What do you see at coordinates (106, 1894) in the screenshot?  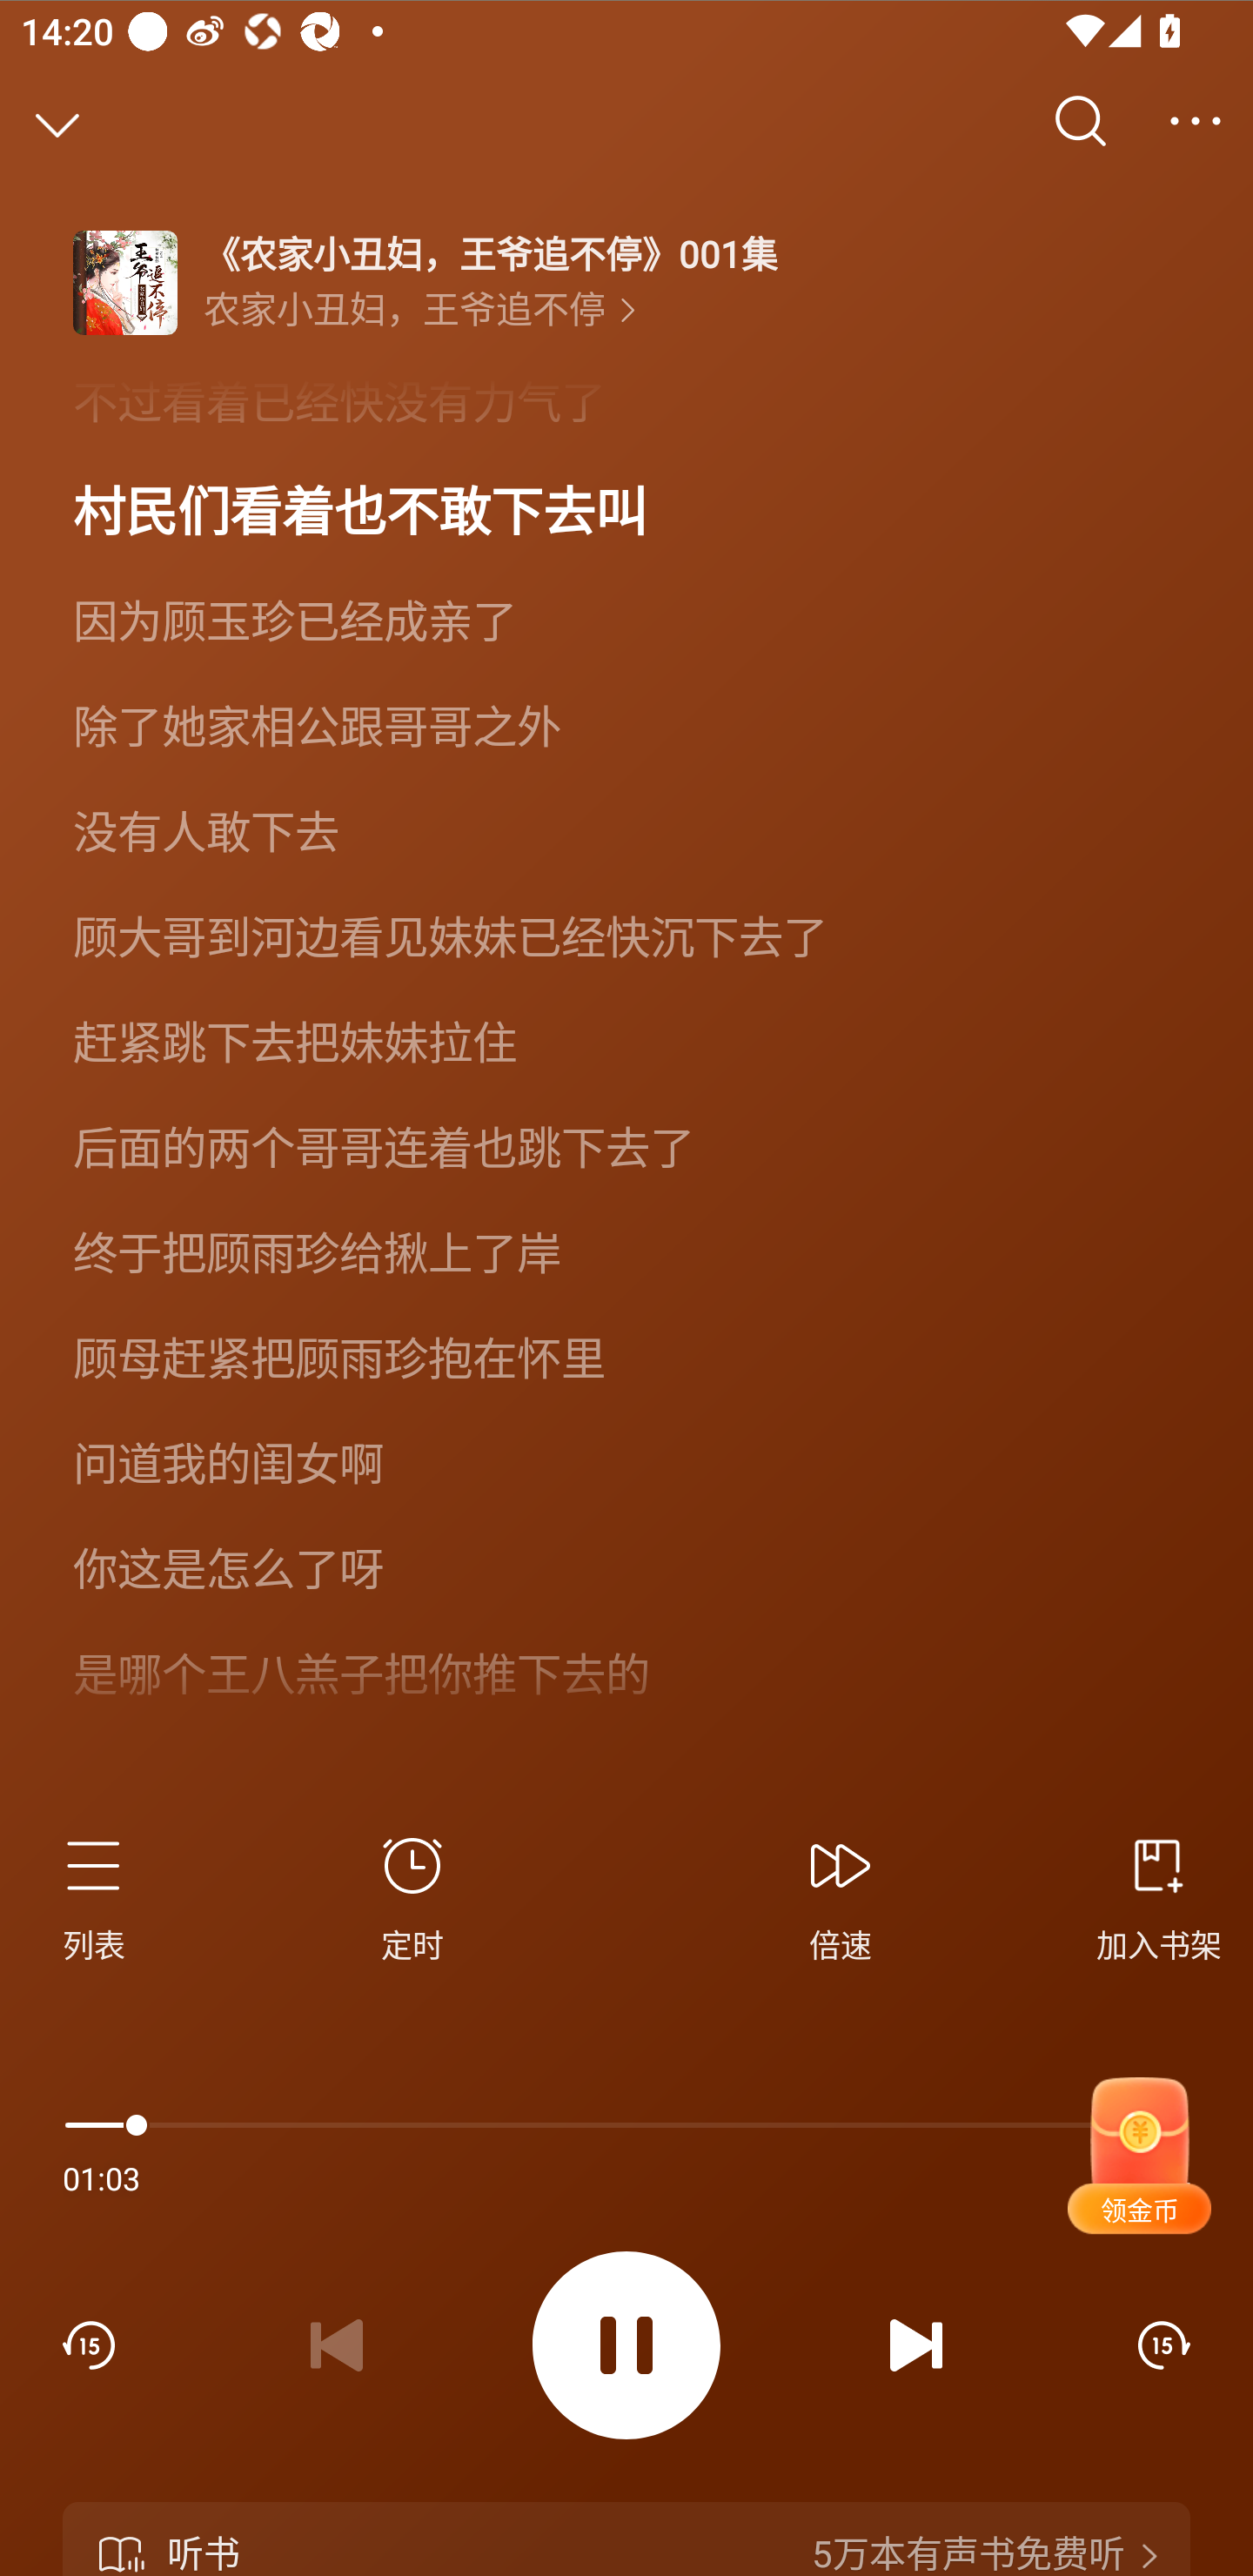 I see `列表，按钮 列表` at bounding box center [106, 1894].